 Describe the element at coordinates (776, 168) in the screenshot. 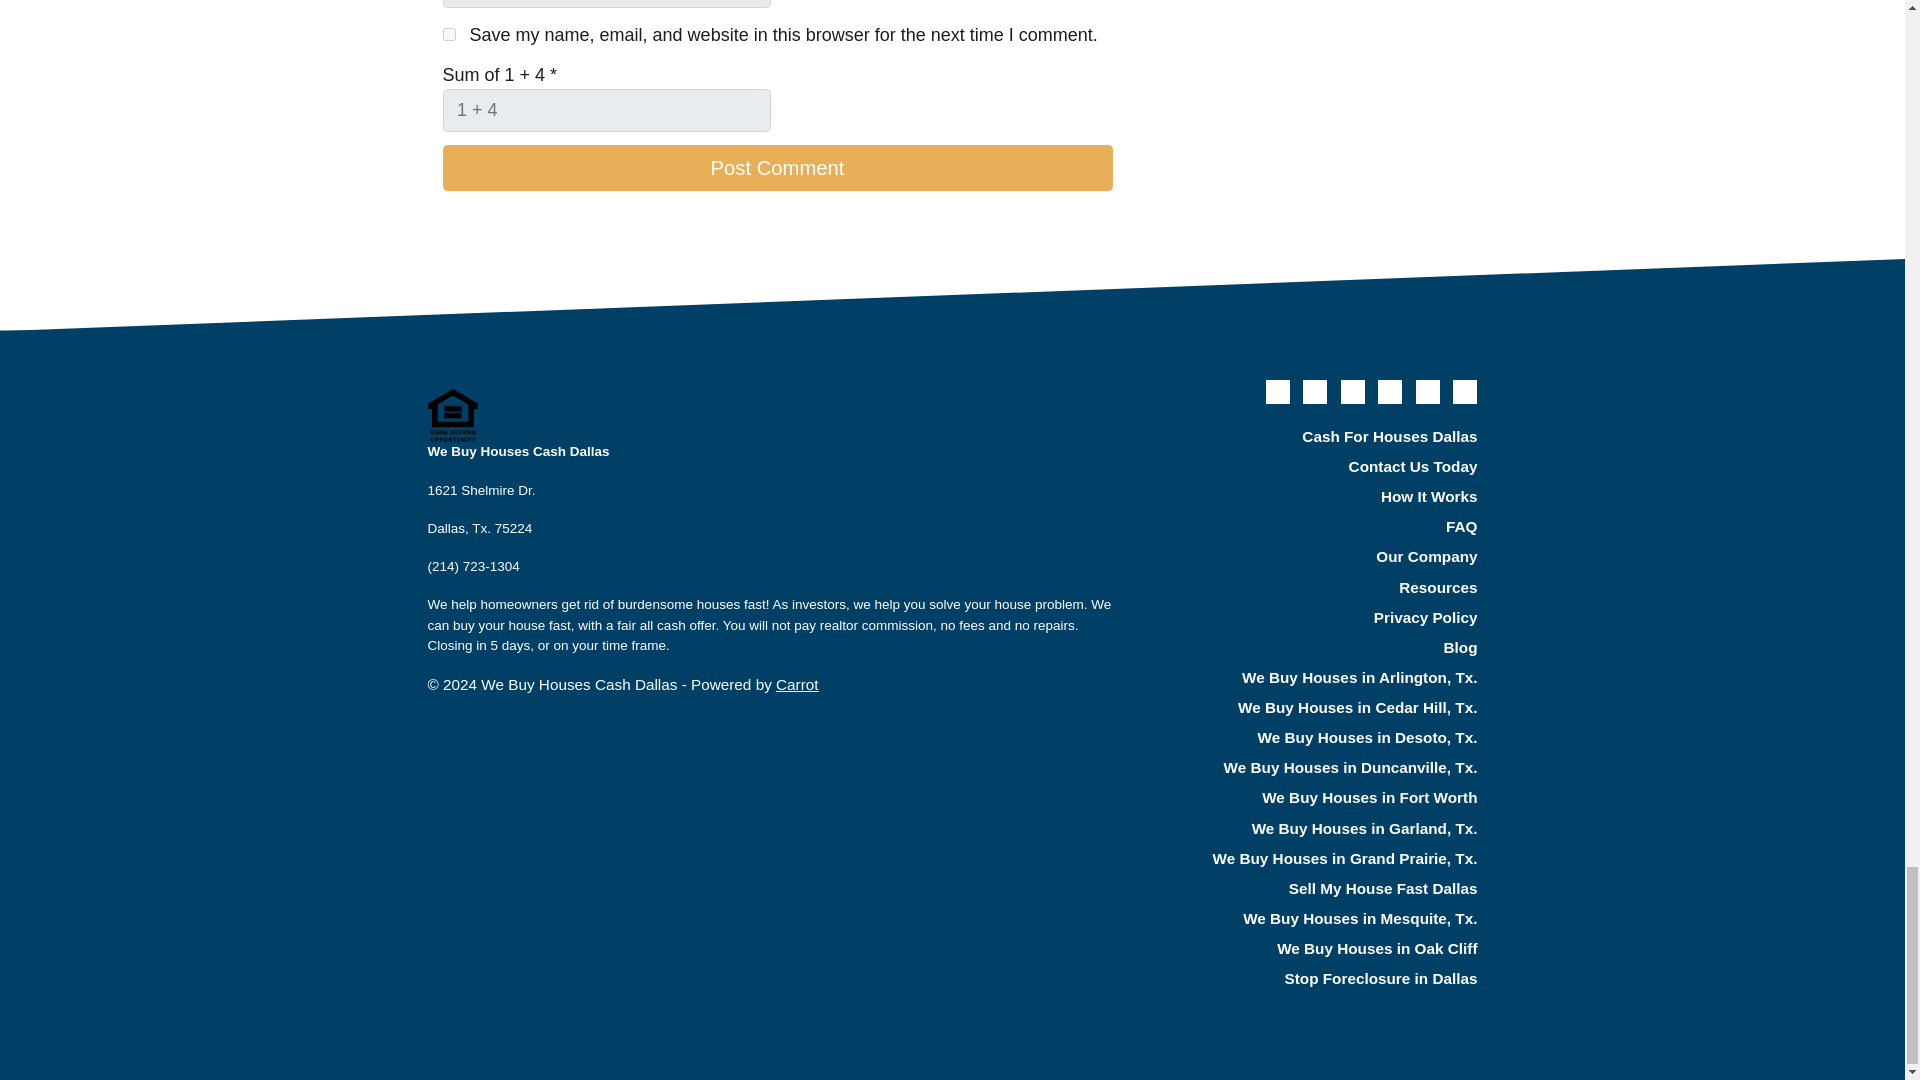

I see `Post Comment` at that location.